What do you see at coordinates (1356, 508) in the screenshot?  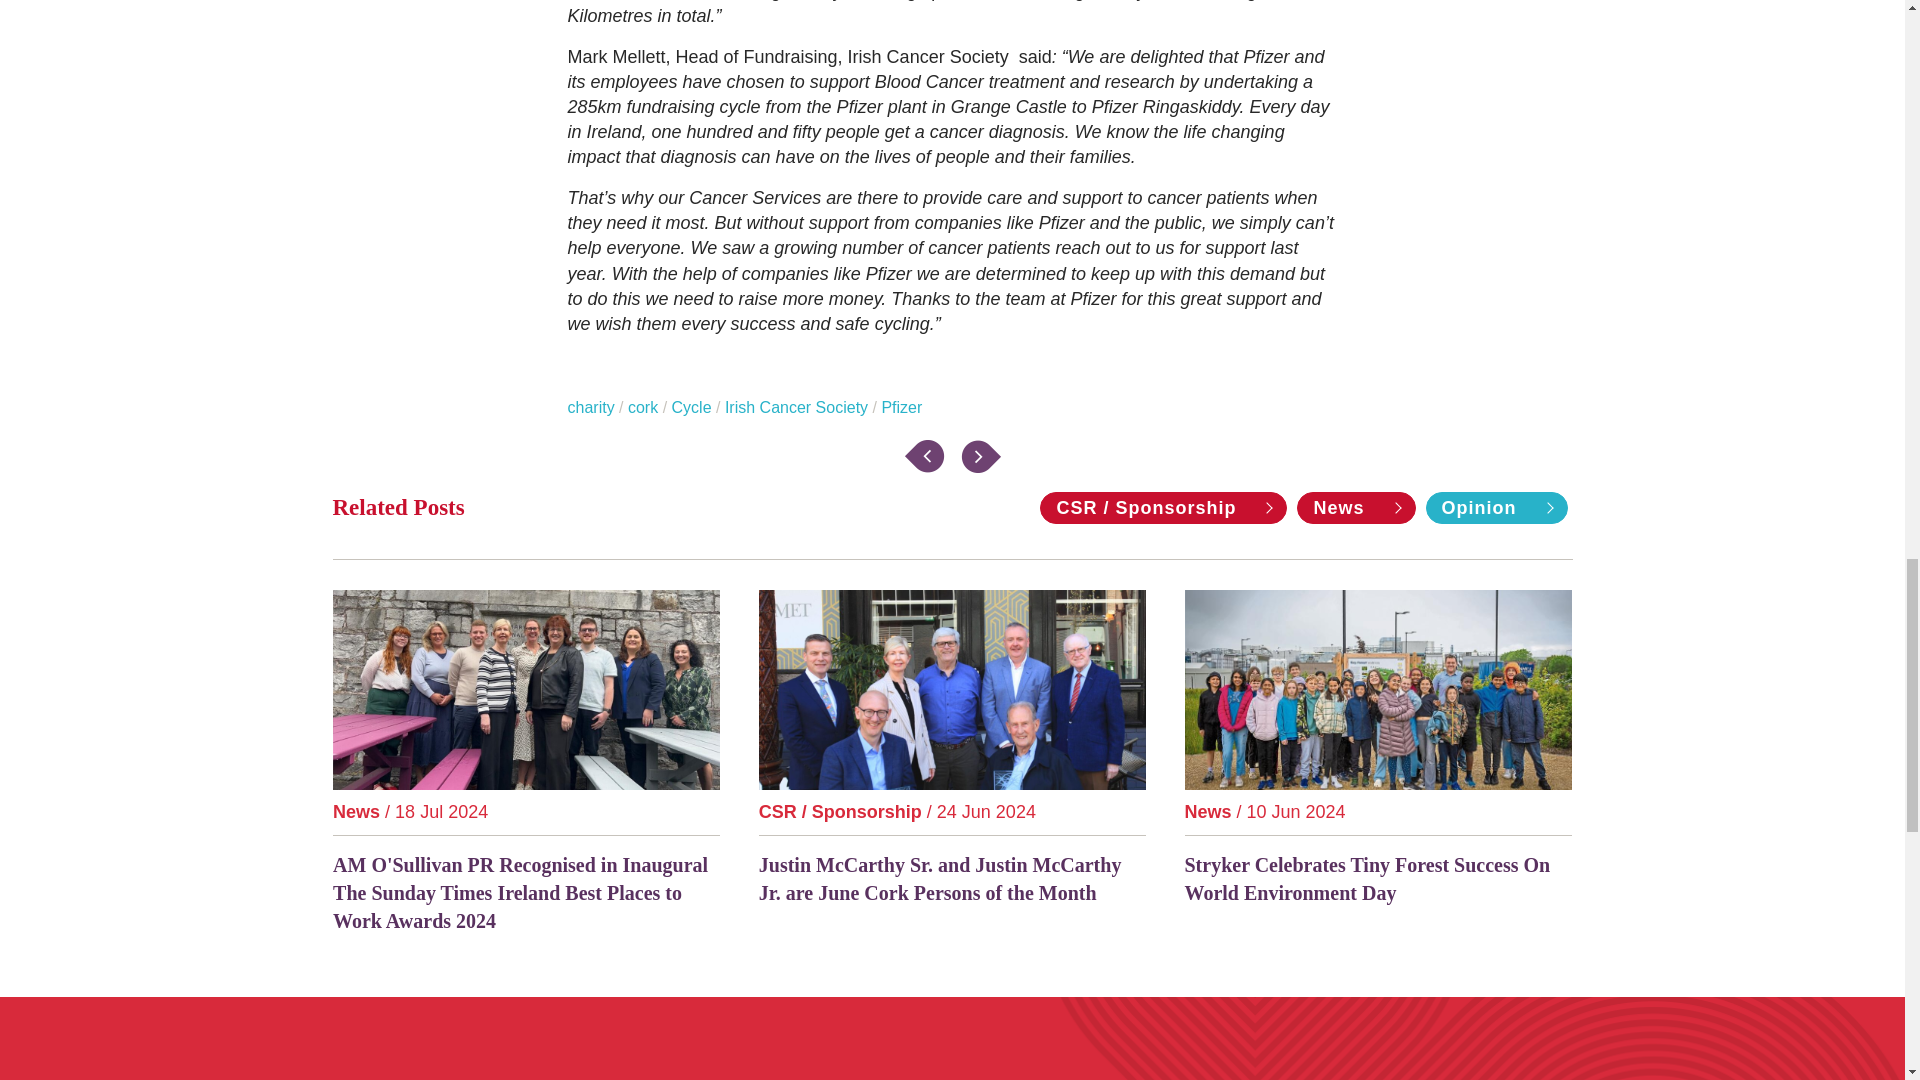 I see `News` at bounding box center [1356, 508].